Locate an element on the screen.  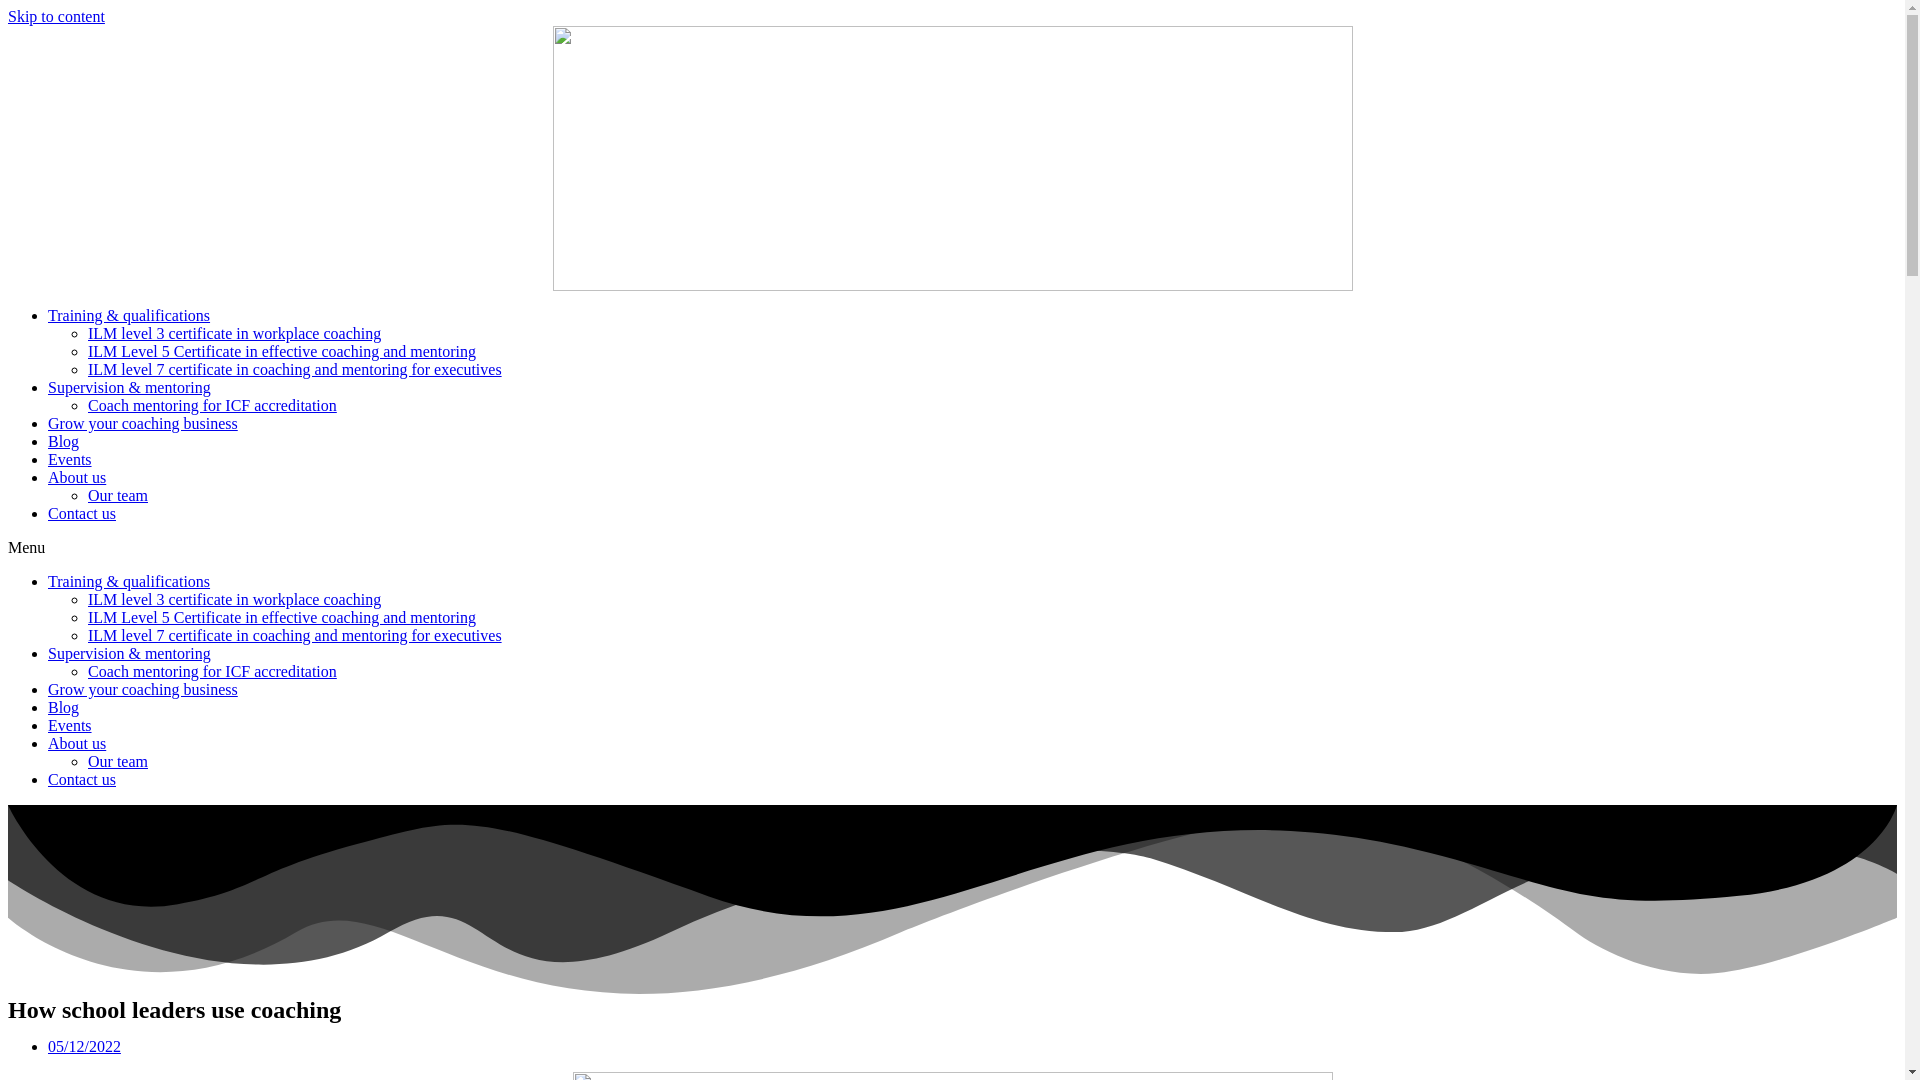
Blog is located at coordinates (63, 707).